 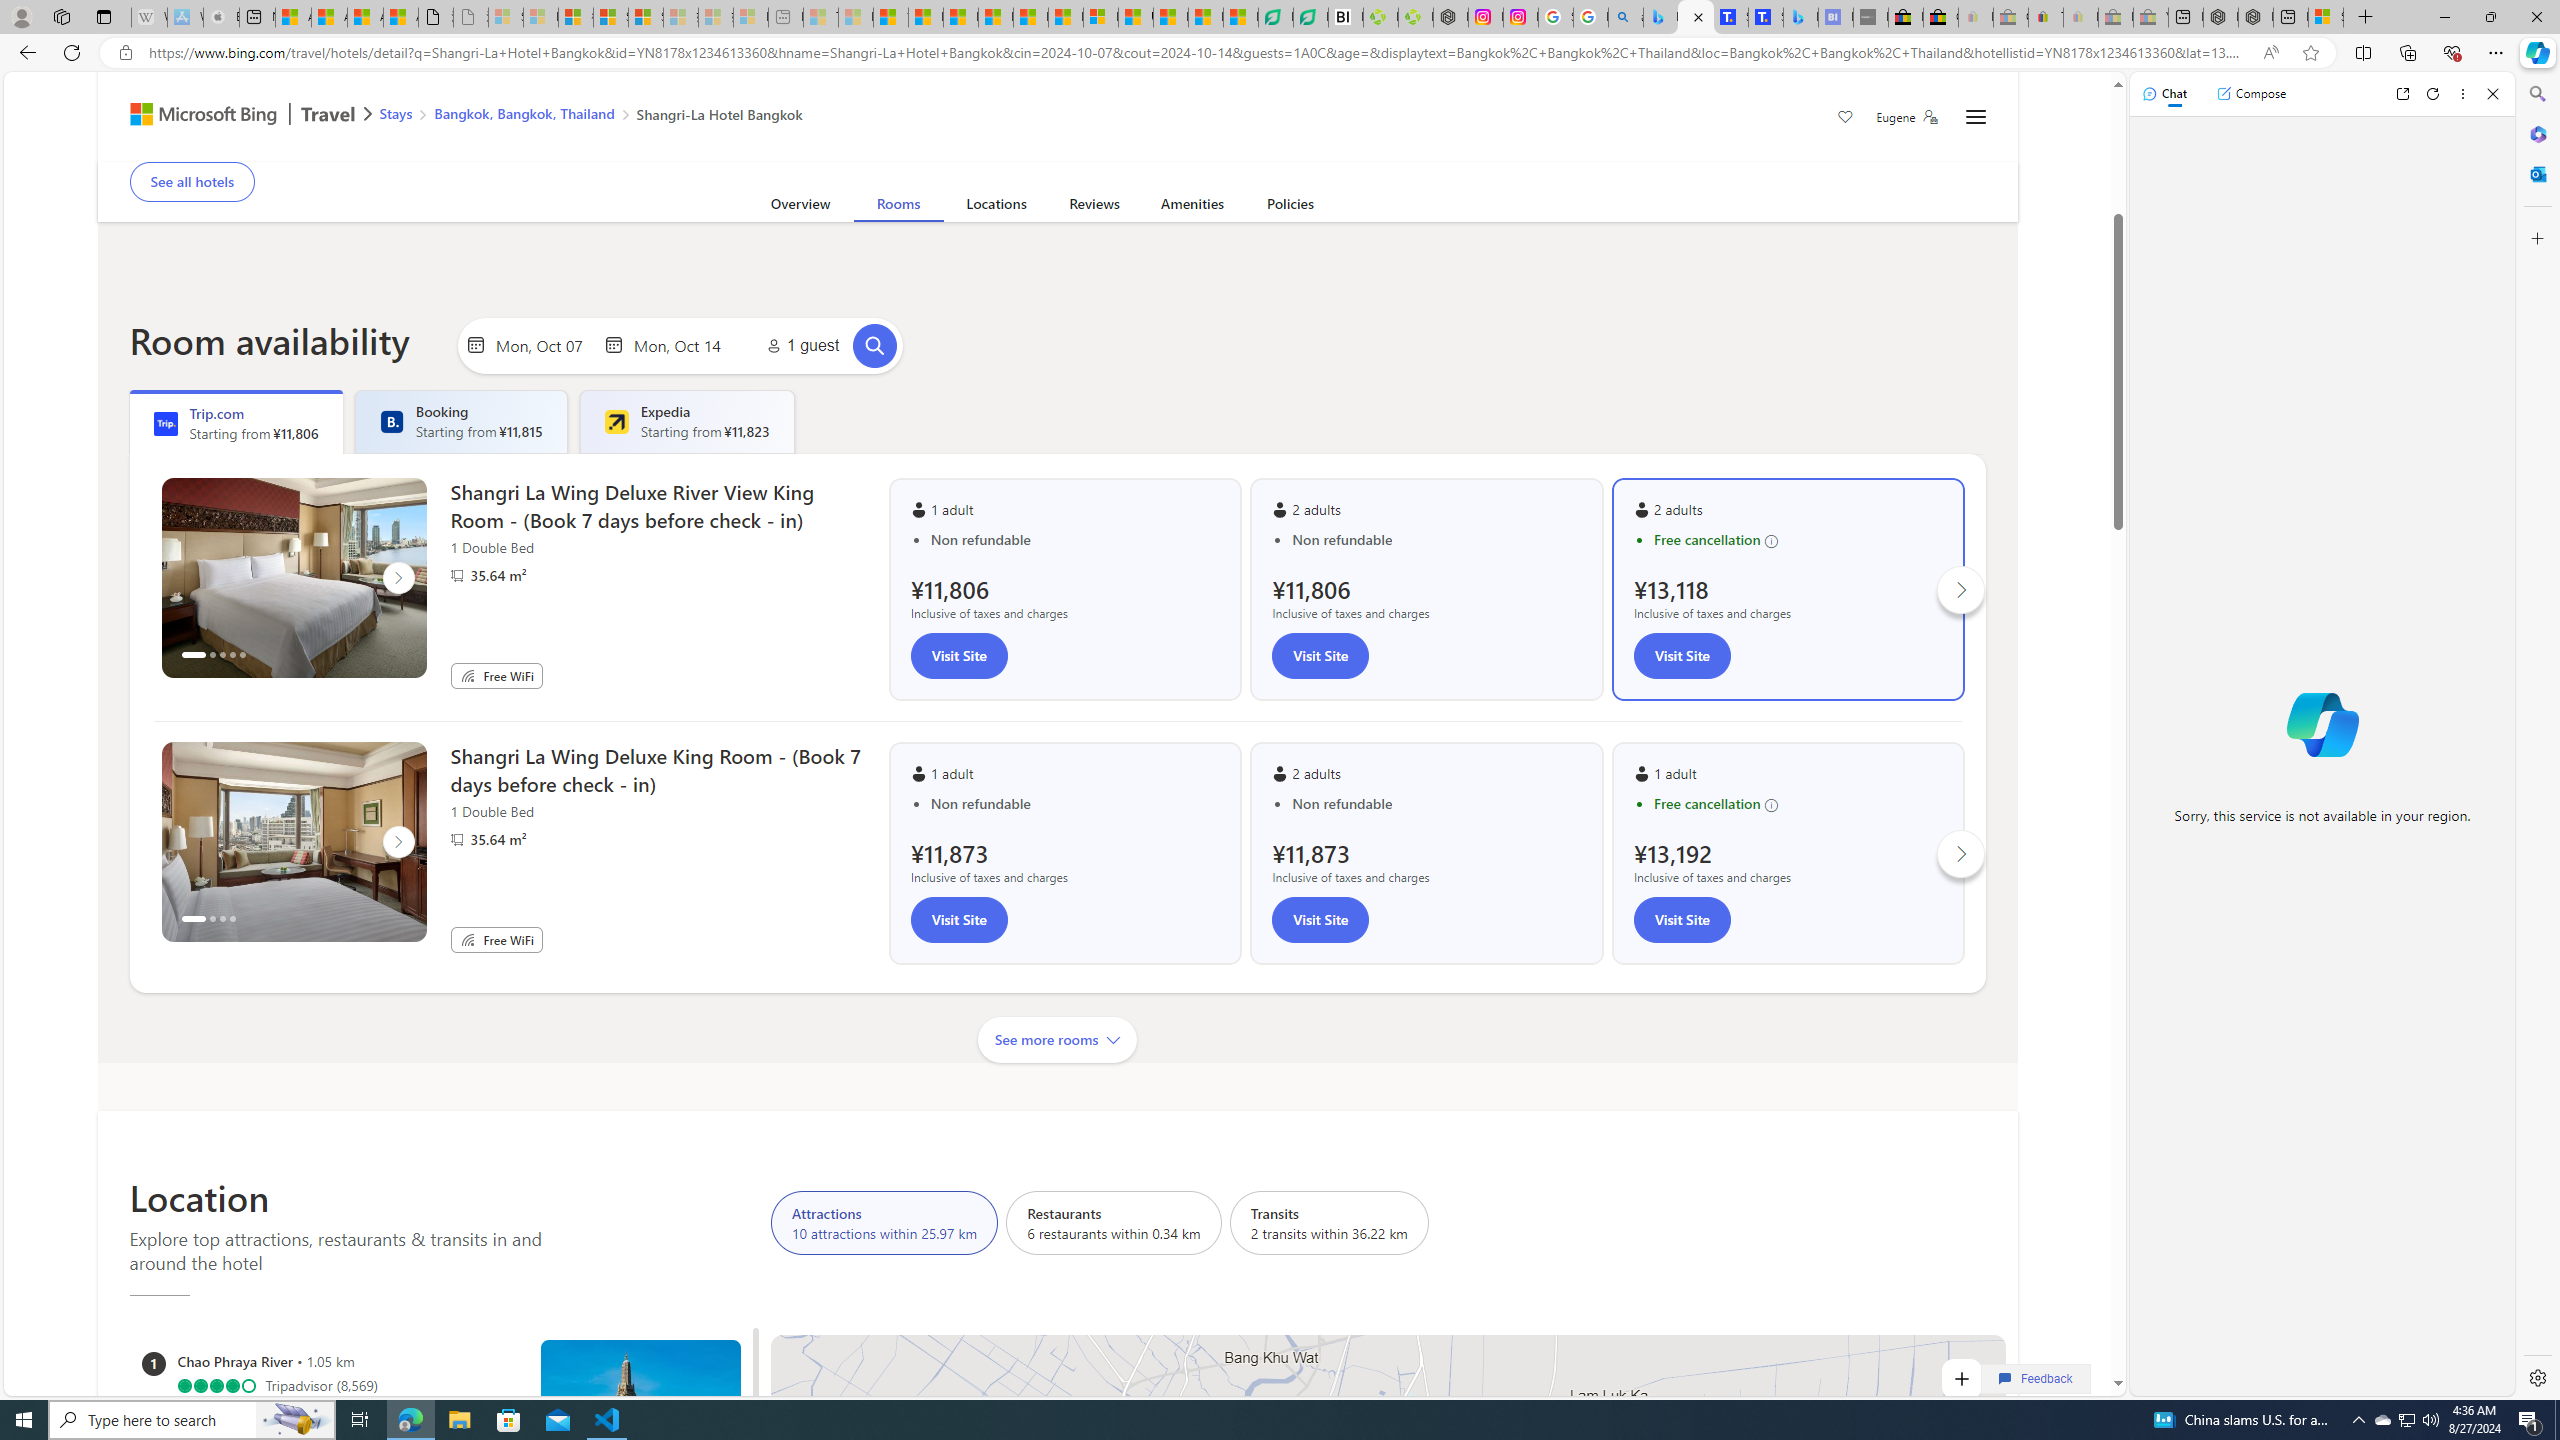 I want to click on Chat, so click(x=2165, y=93).